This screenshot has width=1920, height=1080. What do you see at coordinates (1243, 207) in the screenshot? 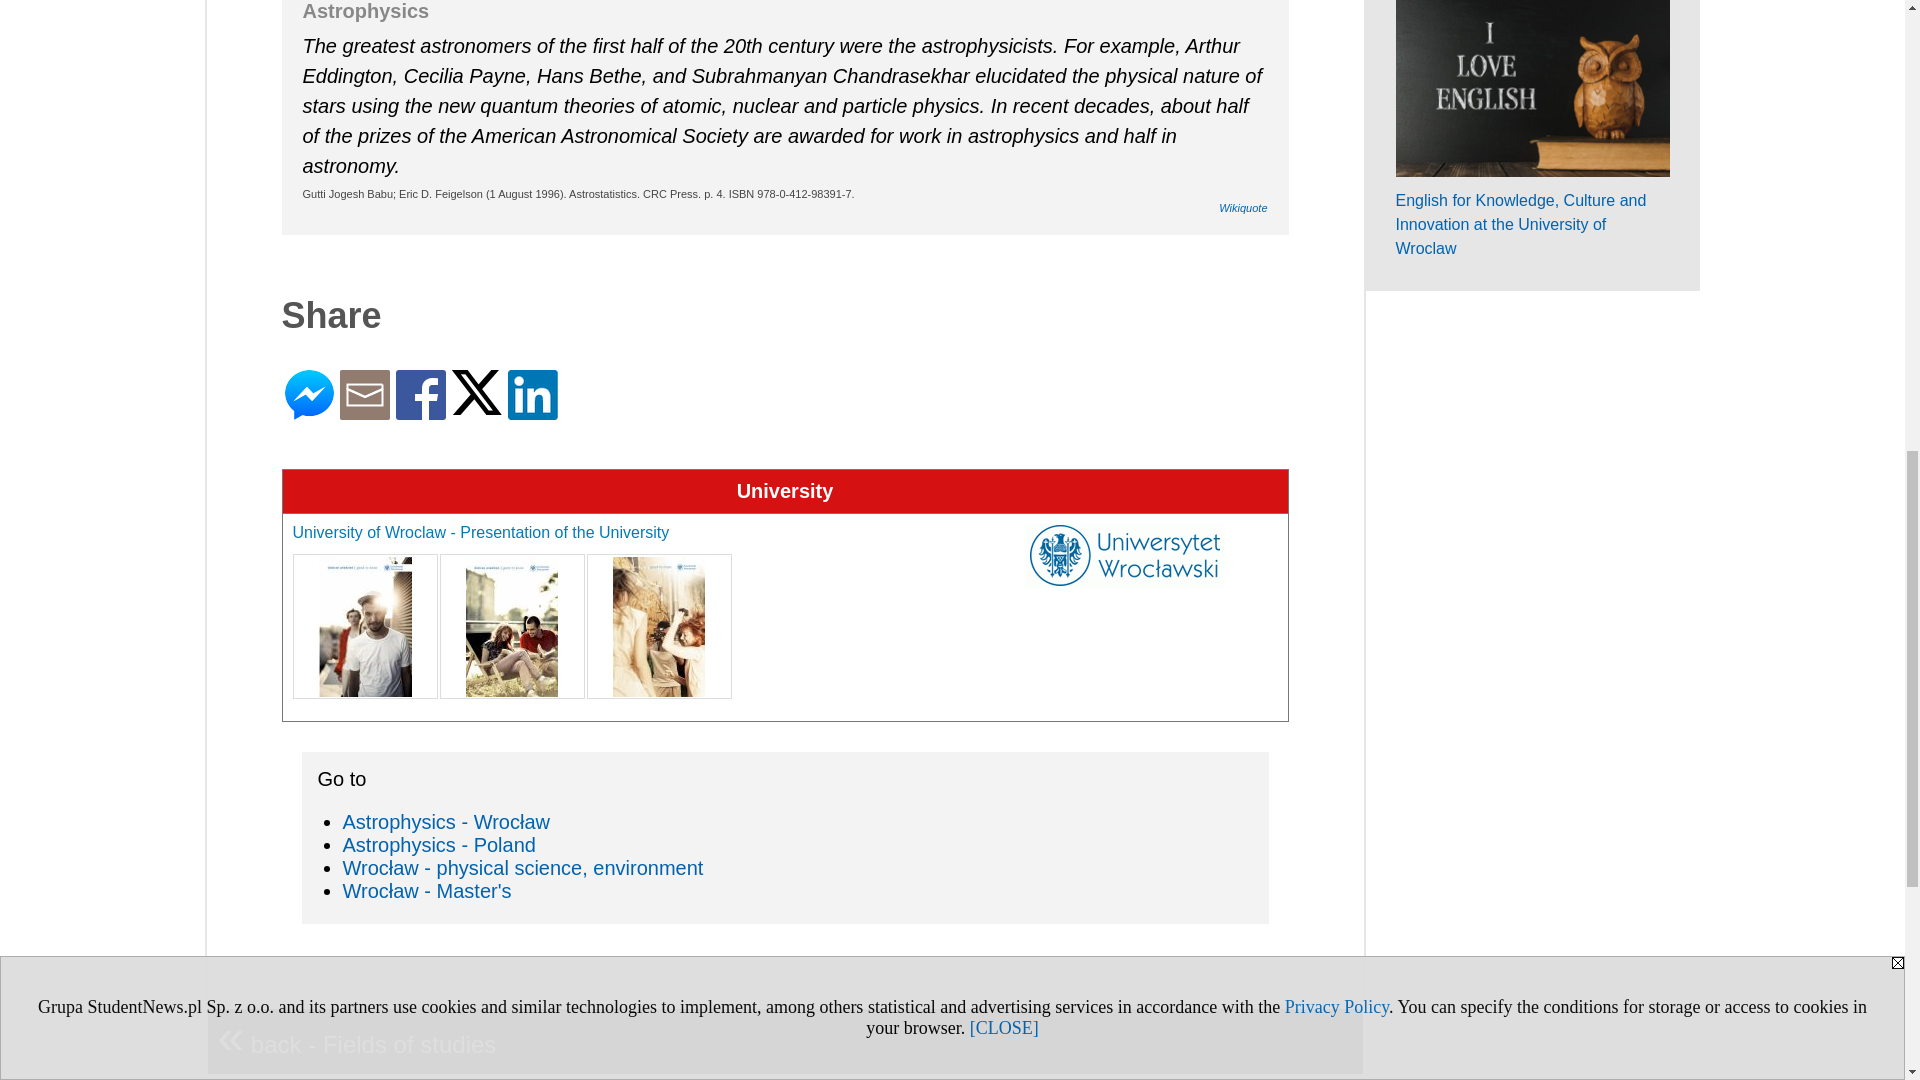
I see `Wikiquote` at bounding box center [1243, 207].